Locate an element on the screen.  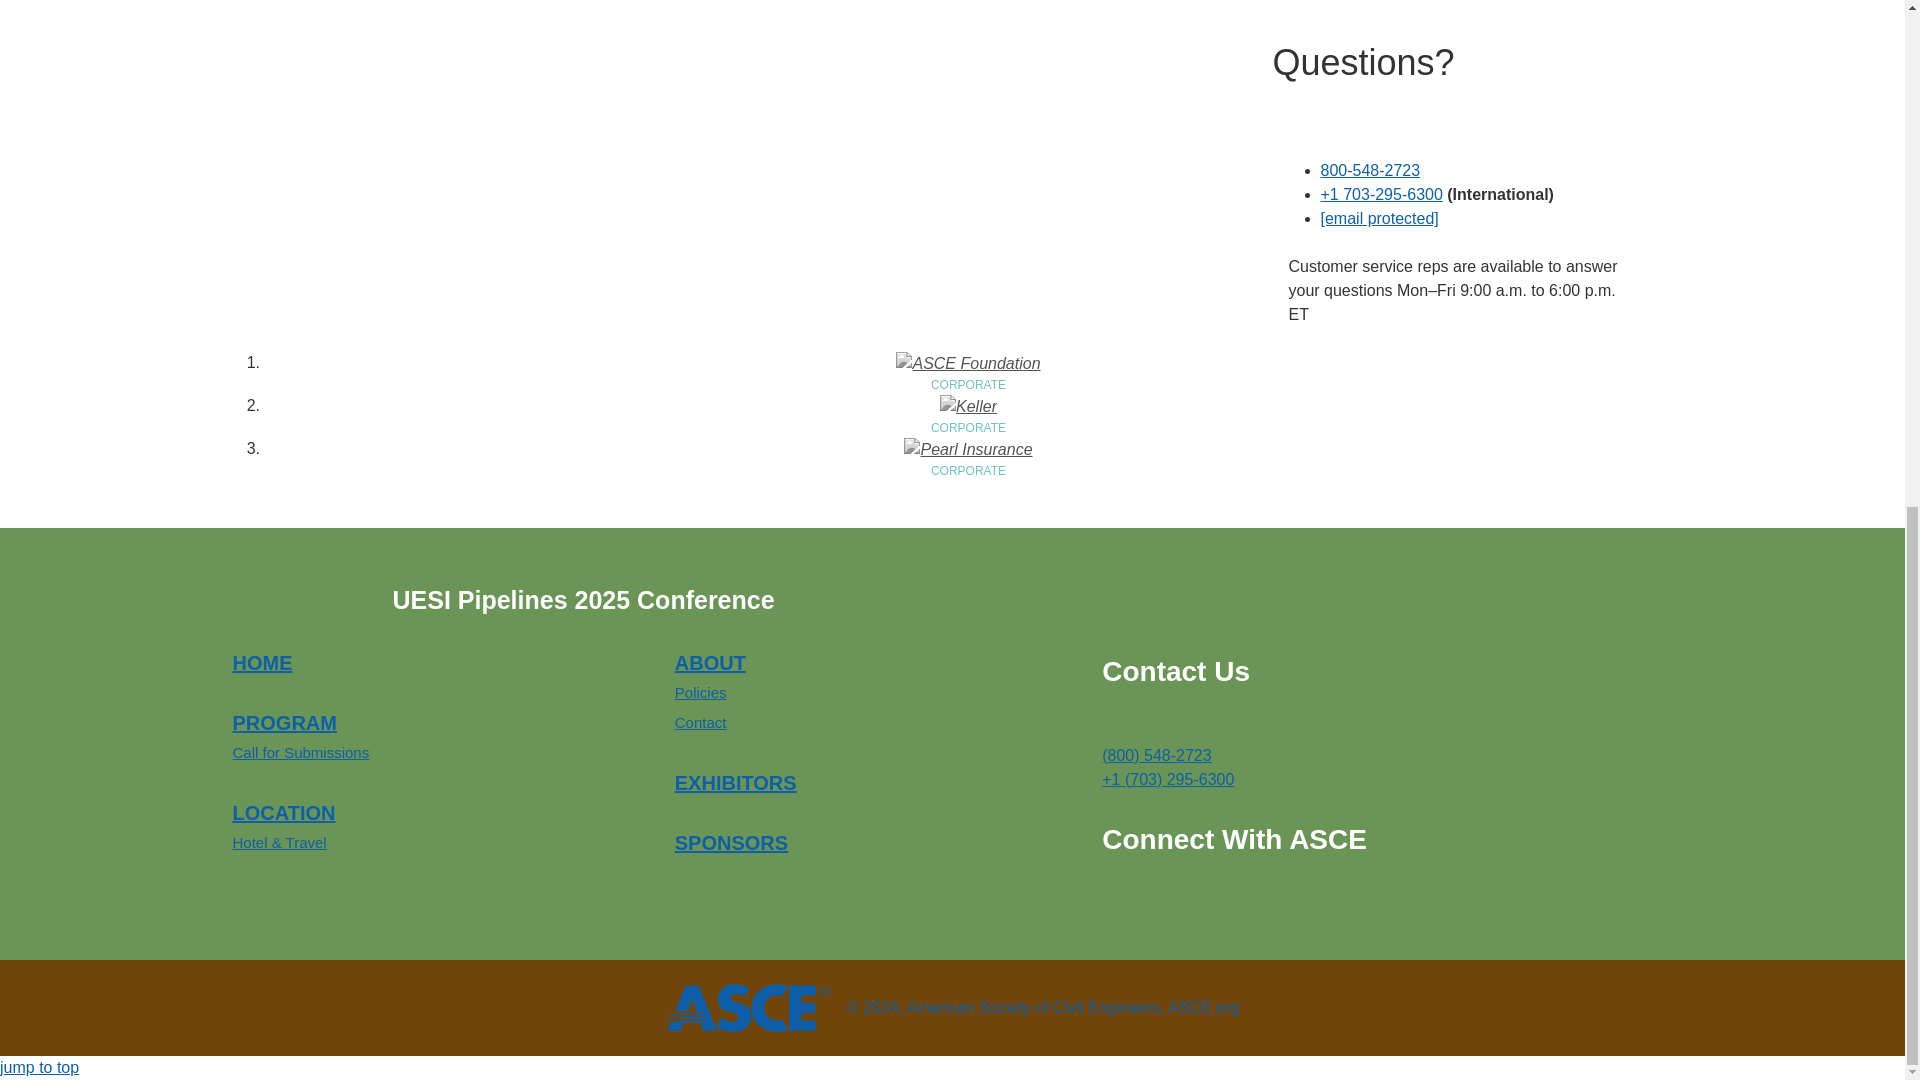
EXHIBITORS is located at coordinates (736, 782).